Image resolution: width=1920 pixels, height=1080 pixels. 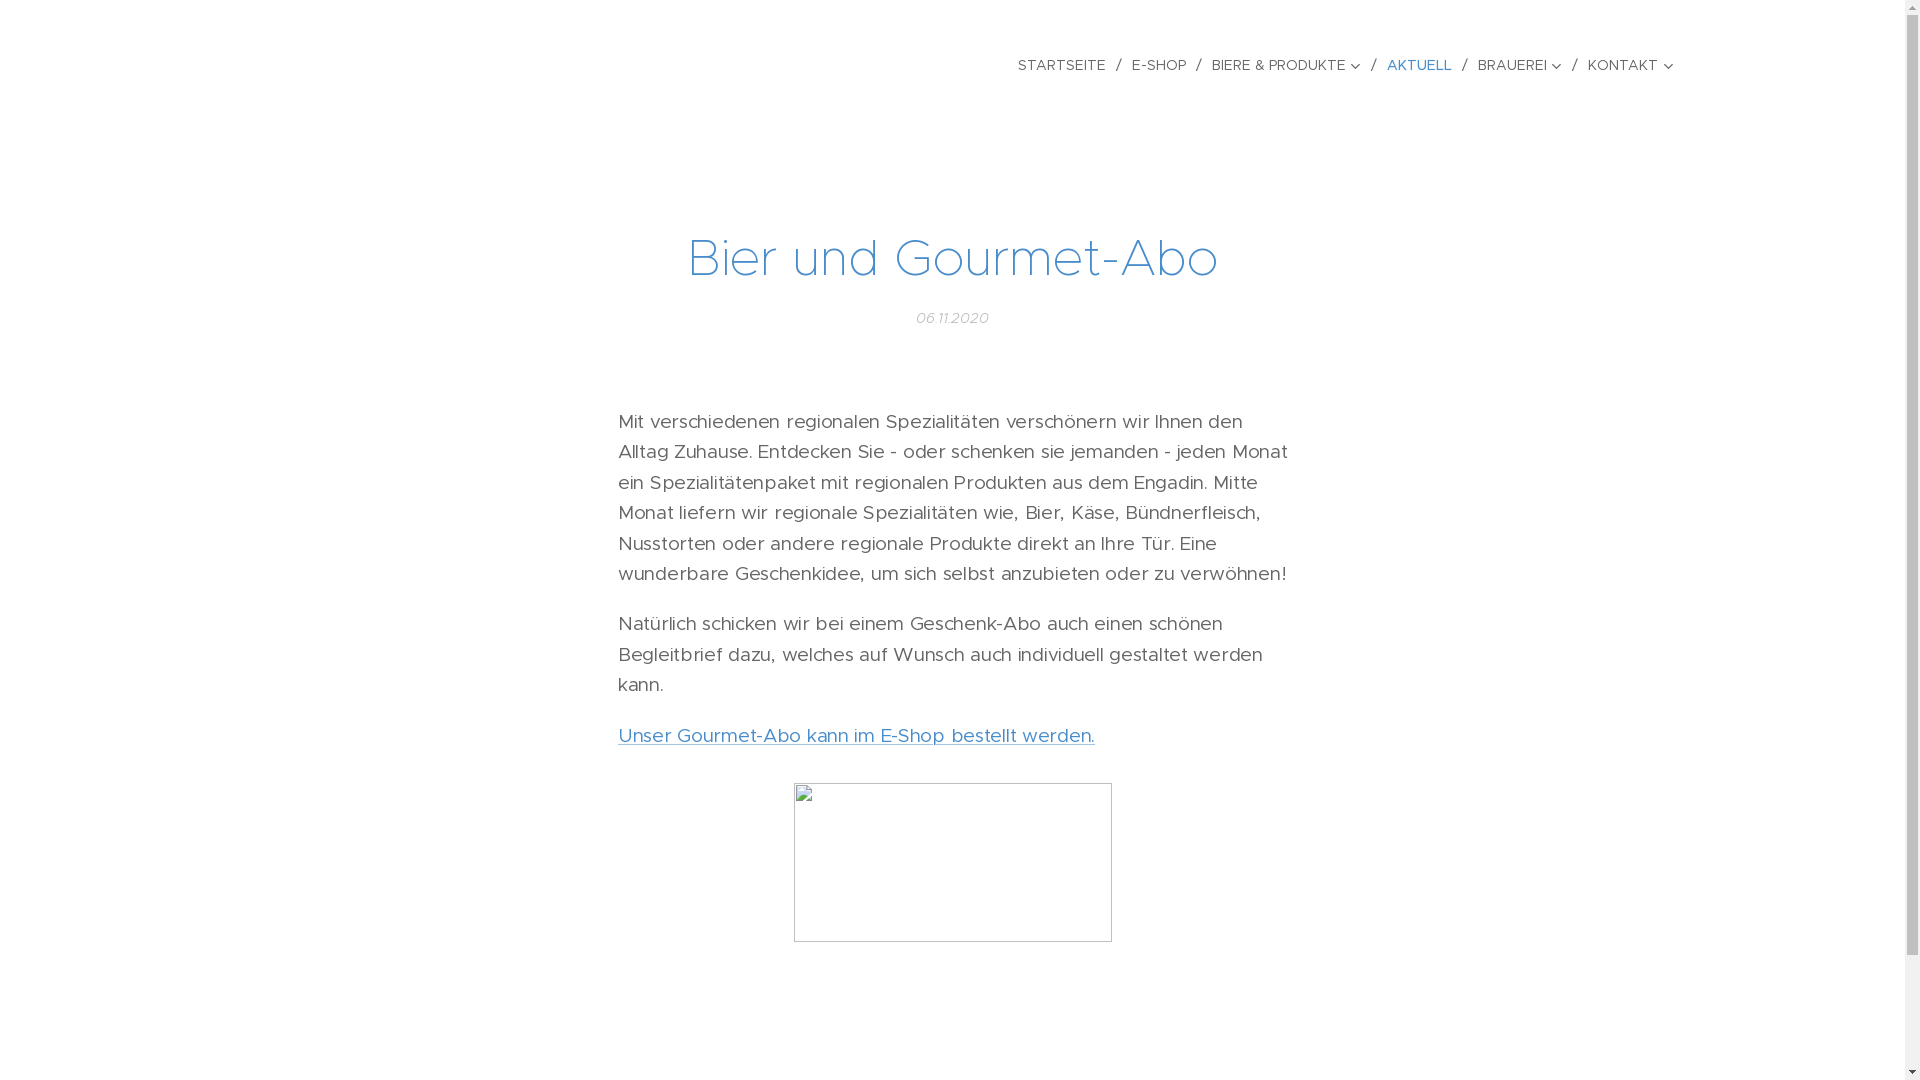 I want to click on Unser Gourmet-Abo kann im E-Shop bestellt werden., so click(x=856, y=734).